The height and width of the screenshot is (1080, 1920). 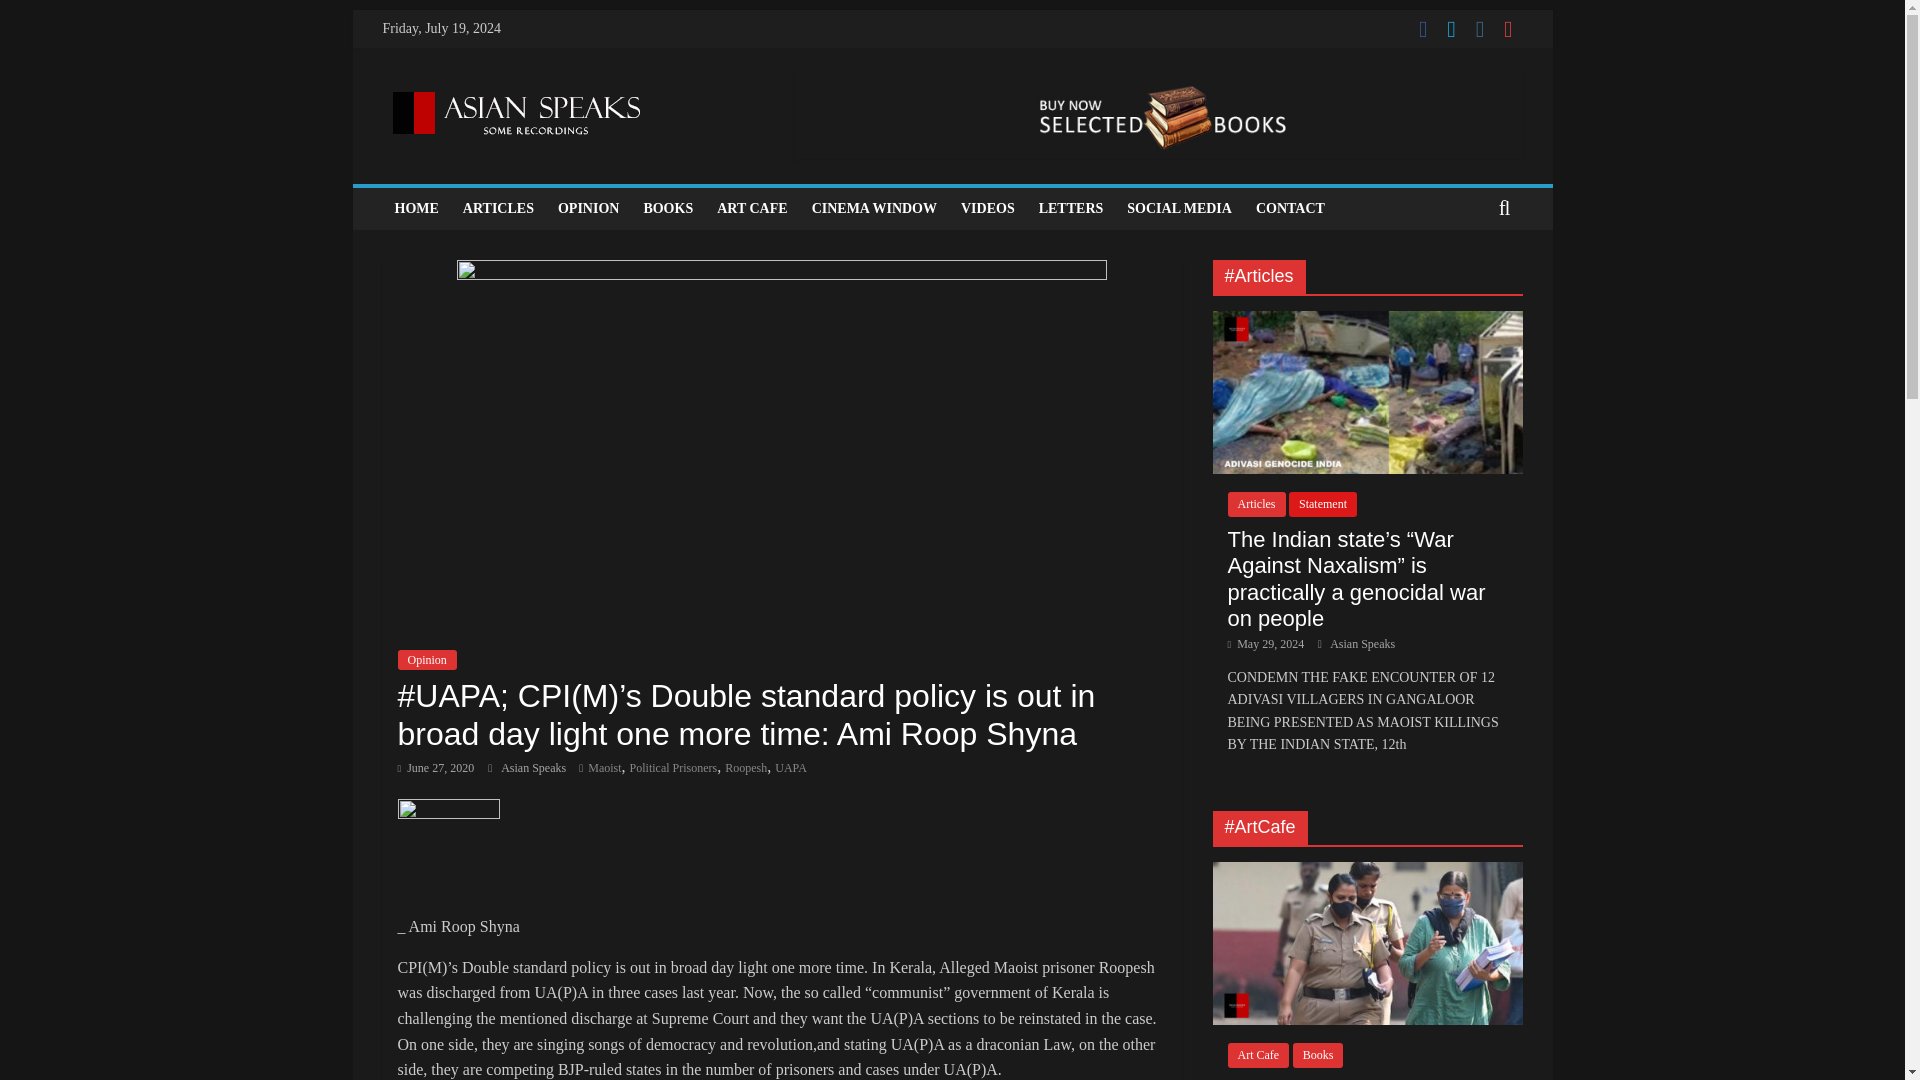 What do you see at coordinates (668, 208) in the screenshot?
I see `BOOKS` at bounding box center [668, 208].